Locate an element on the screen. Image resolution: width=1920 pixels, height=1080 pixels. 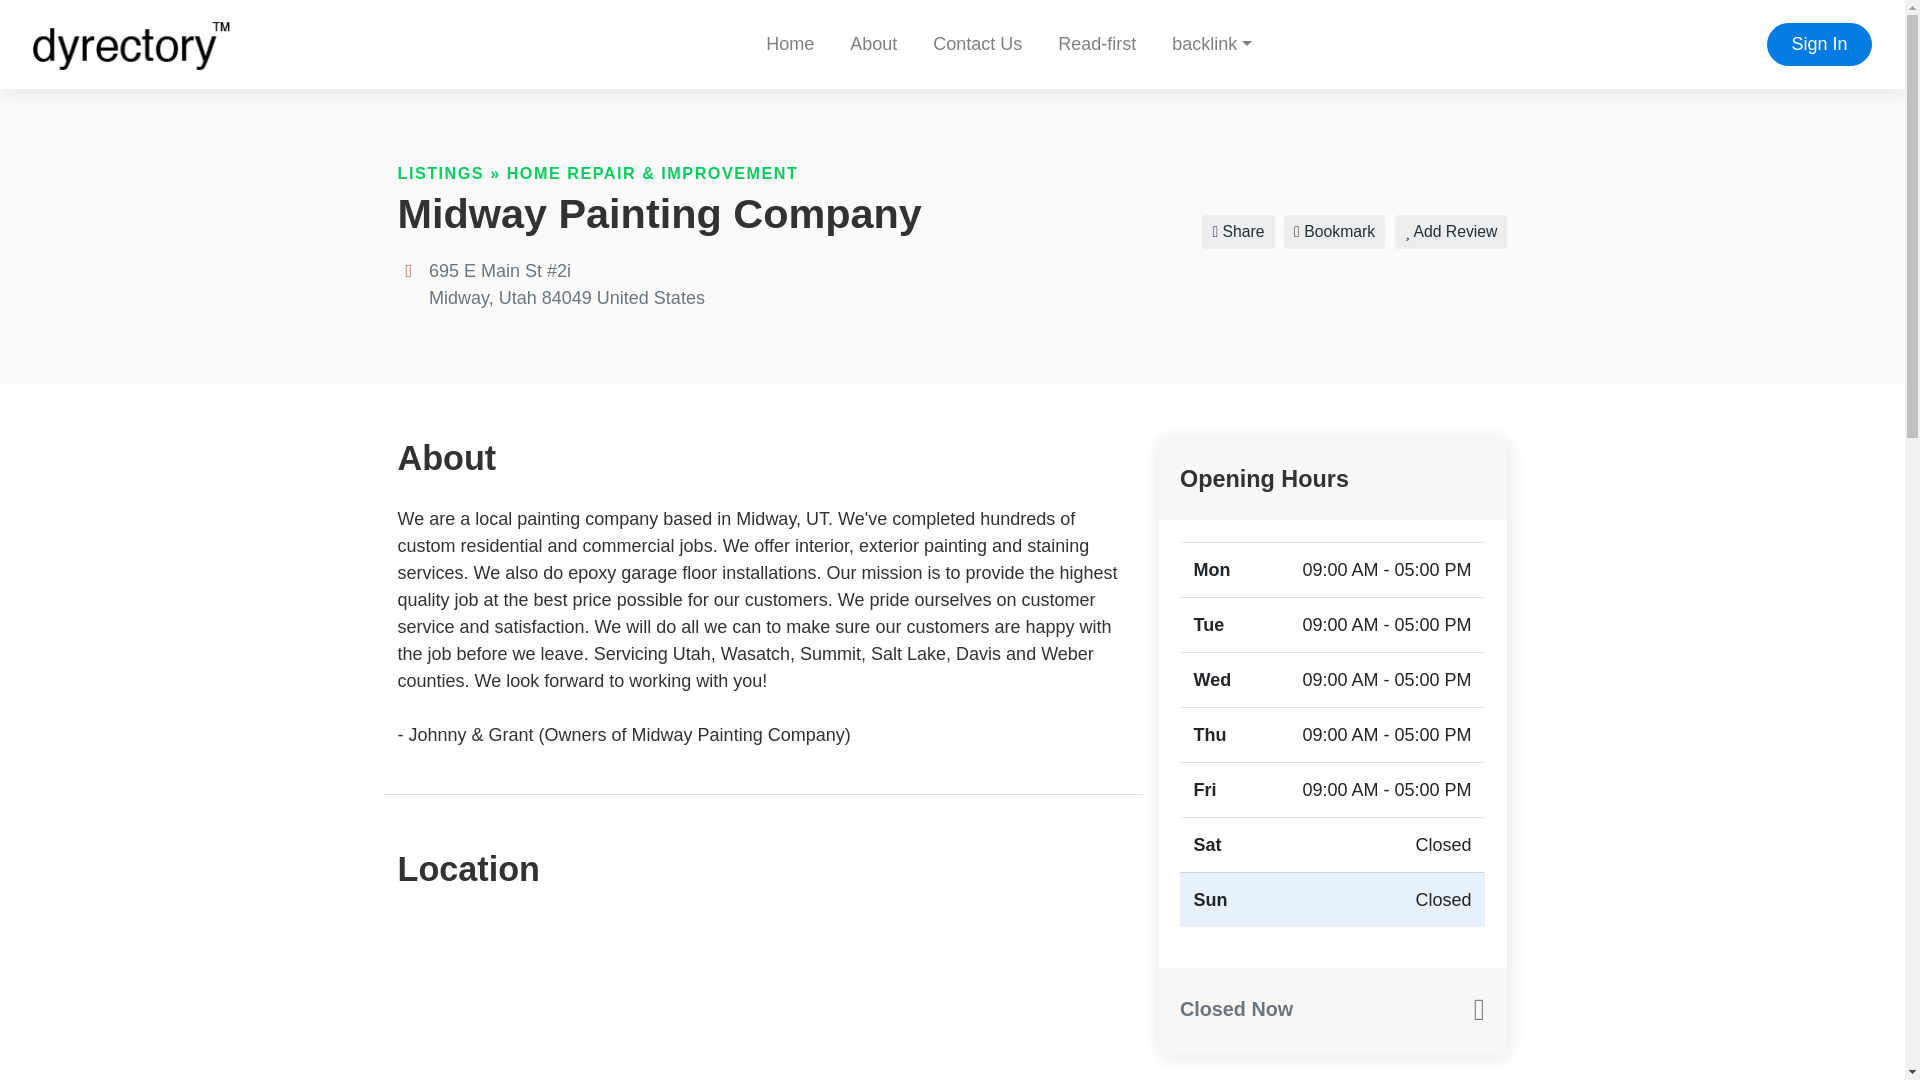
Bookmark is located at coordinates (1334, 232).